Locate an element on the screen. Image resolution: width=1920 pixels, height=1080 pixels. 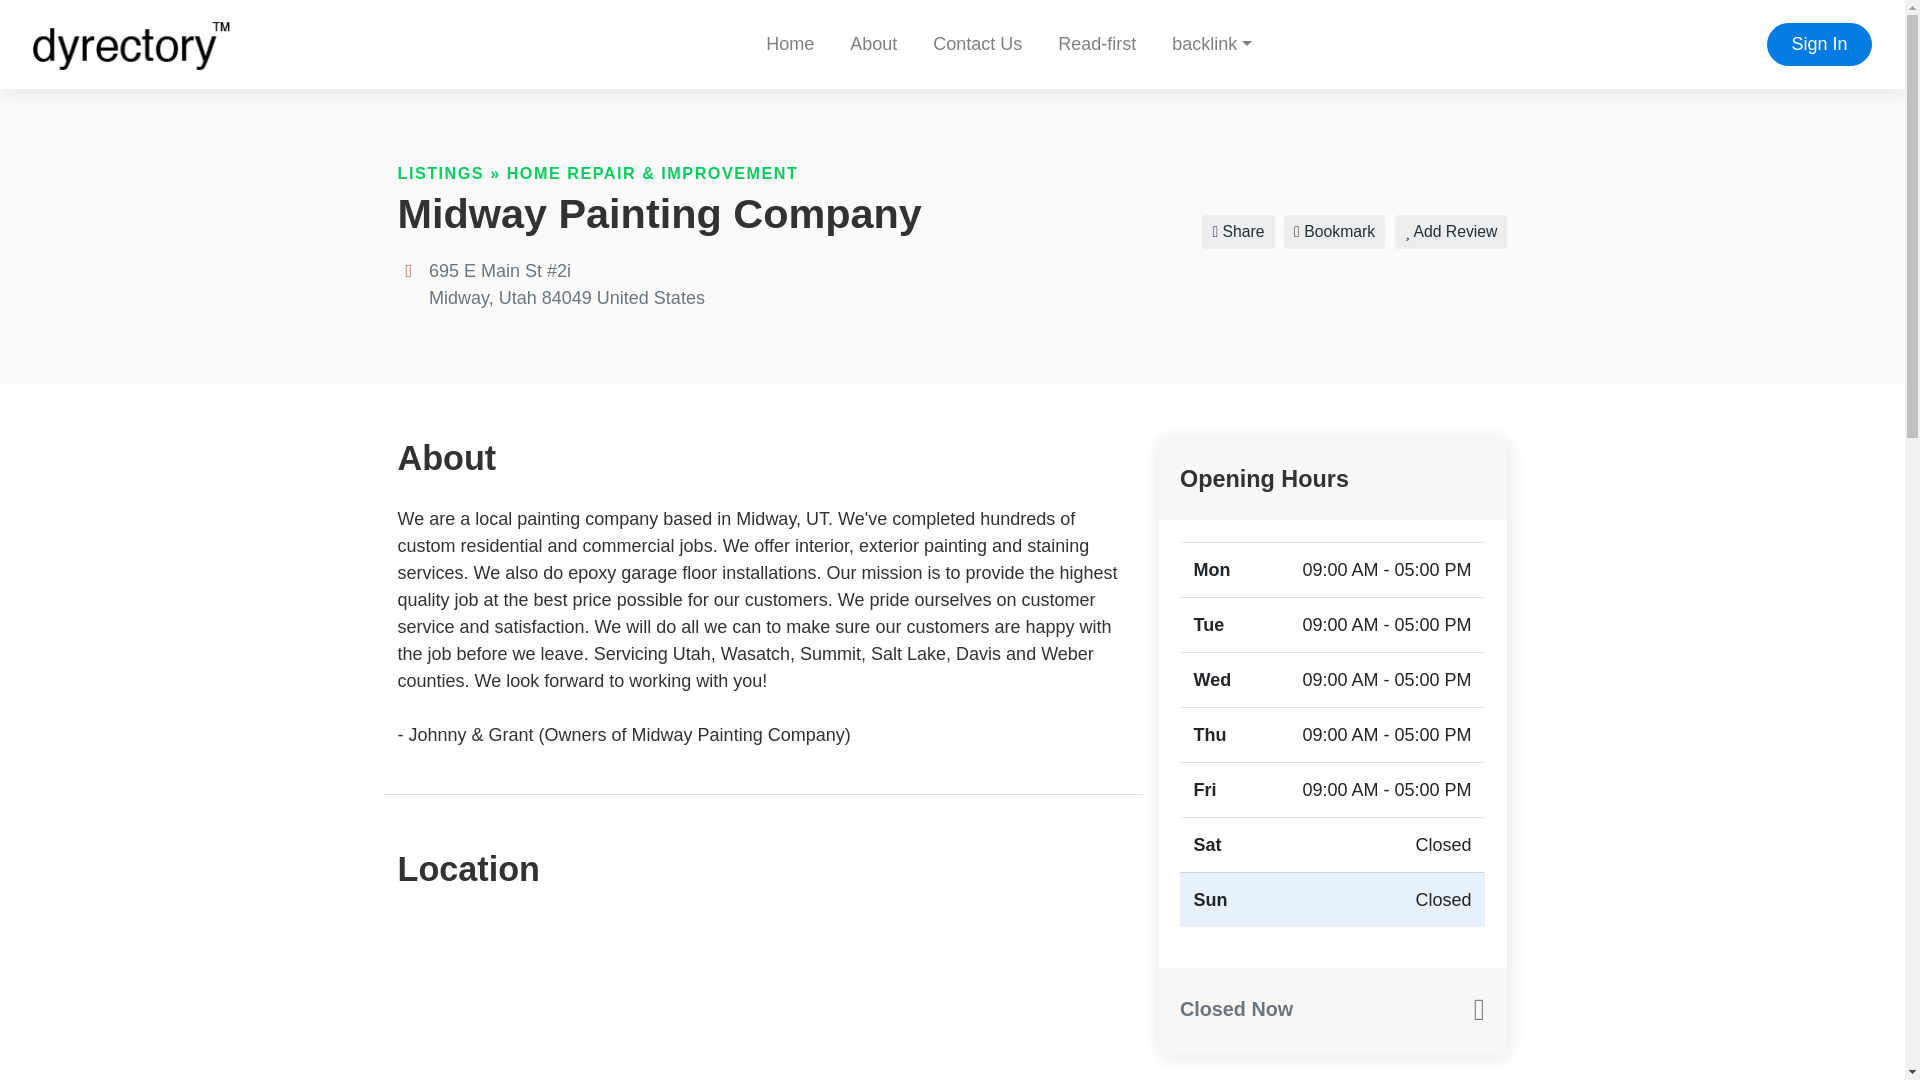
Bookmark is located at coordinates (1334, 232).